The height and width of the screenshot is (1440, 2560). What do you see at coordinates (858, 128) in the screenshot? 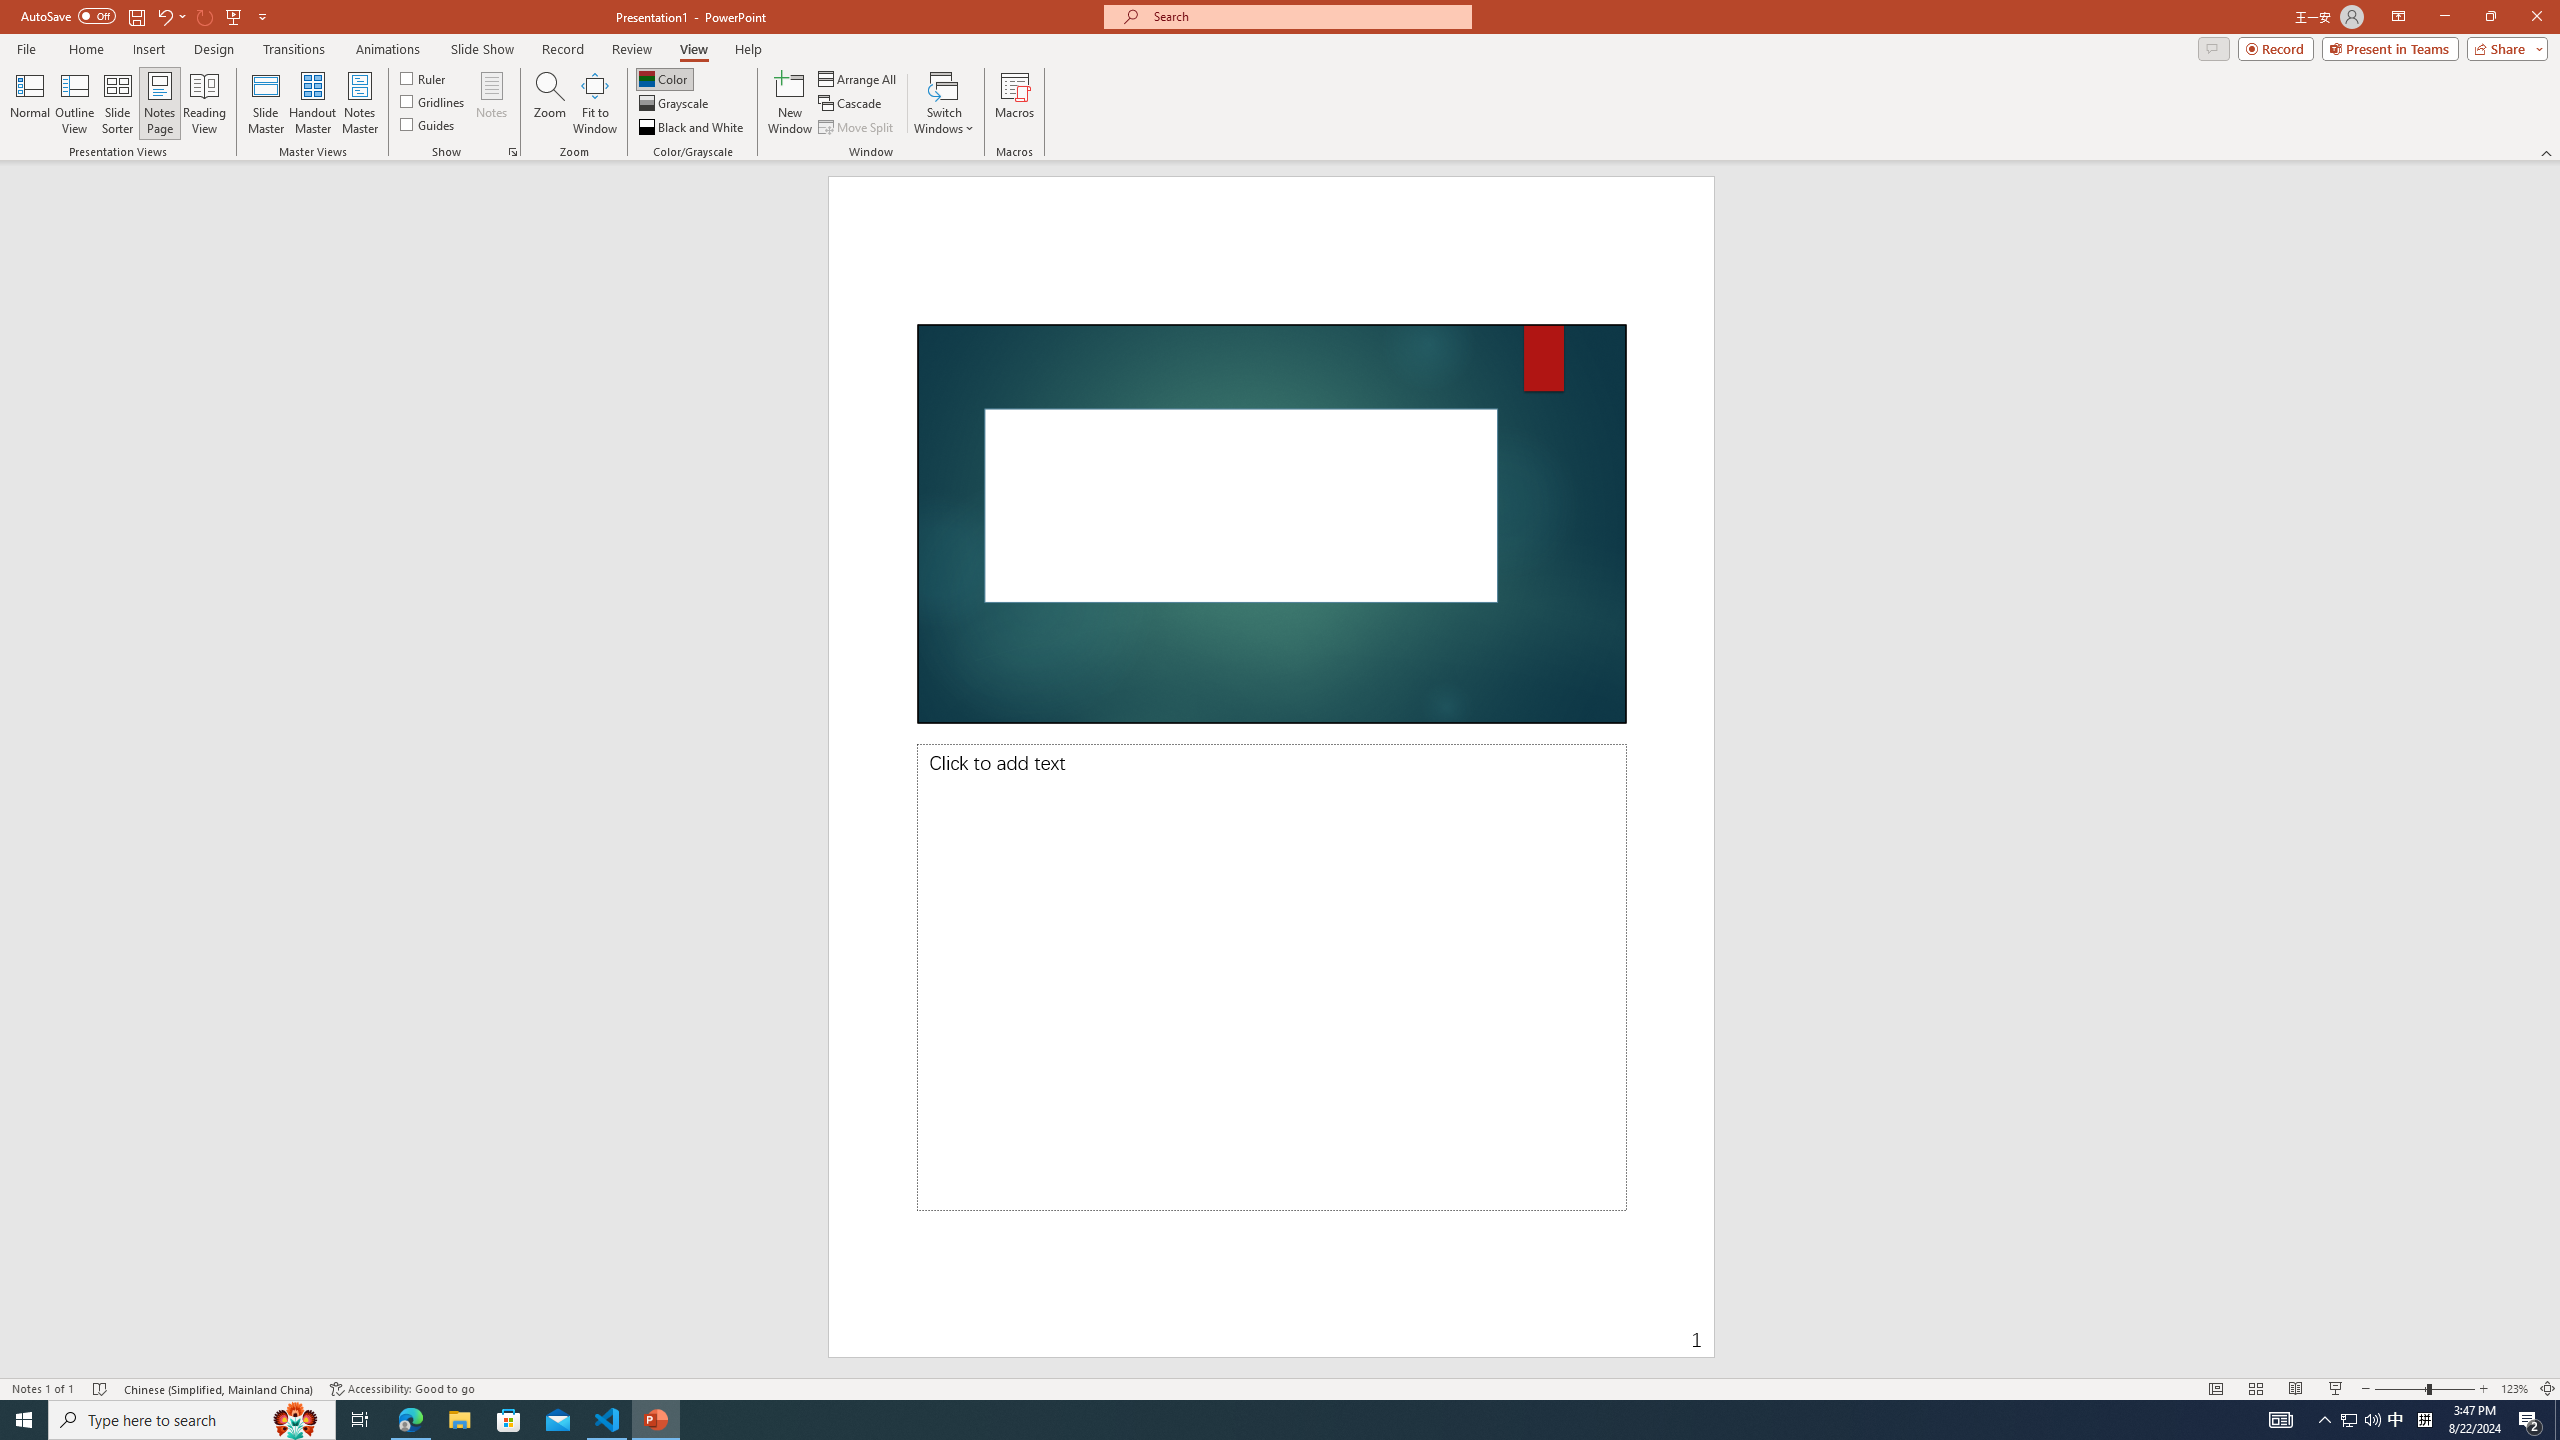
I see `Move Split` at bounding box center [858, 128].